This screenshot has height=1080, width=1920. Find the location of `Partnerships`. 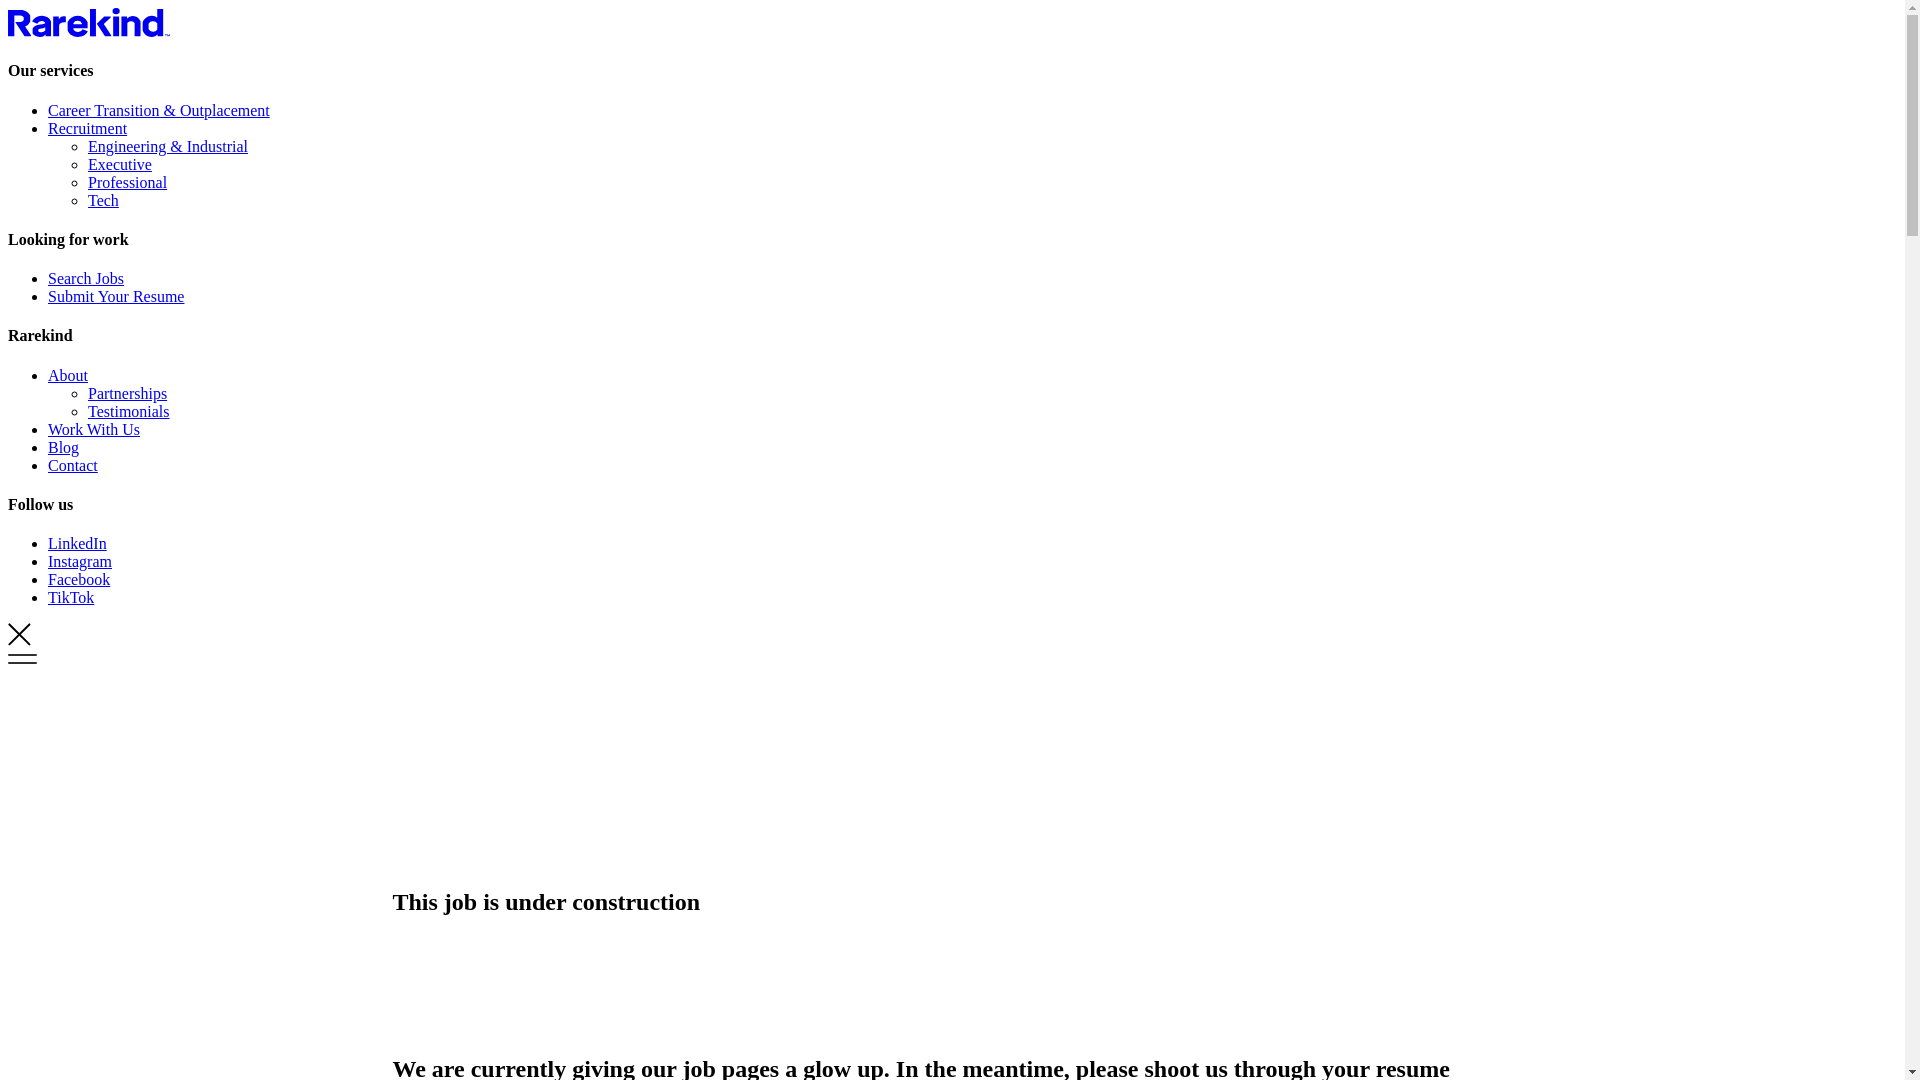

Partnerships is located at coordinates (128, 393).